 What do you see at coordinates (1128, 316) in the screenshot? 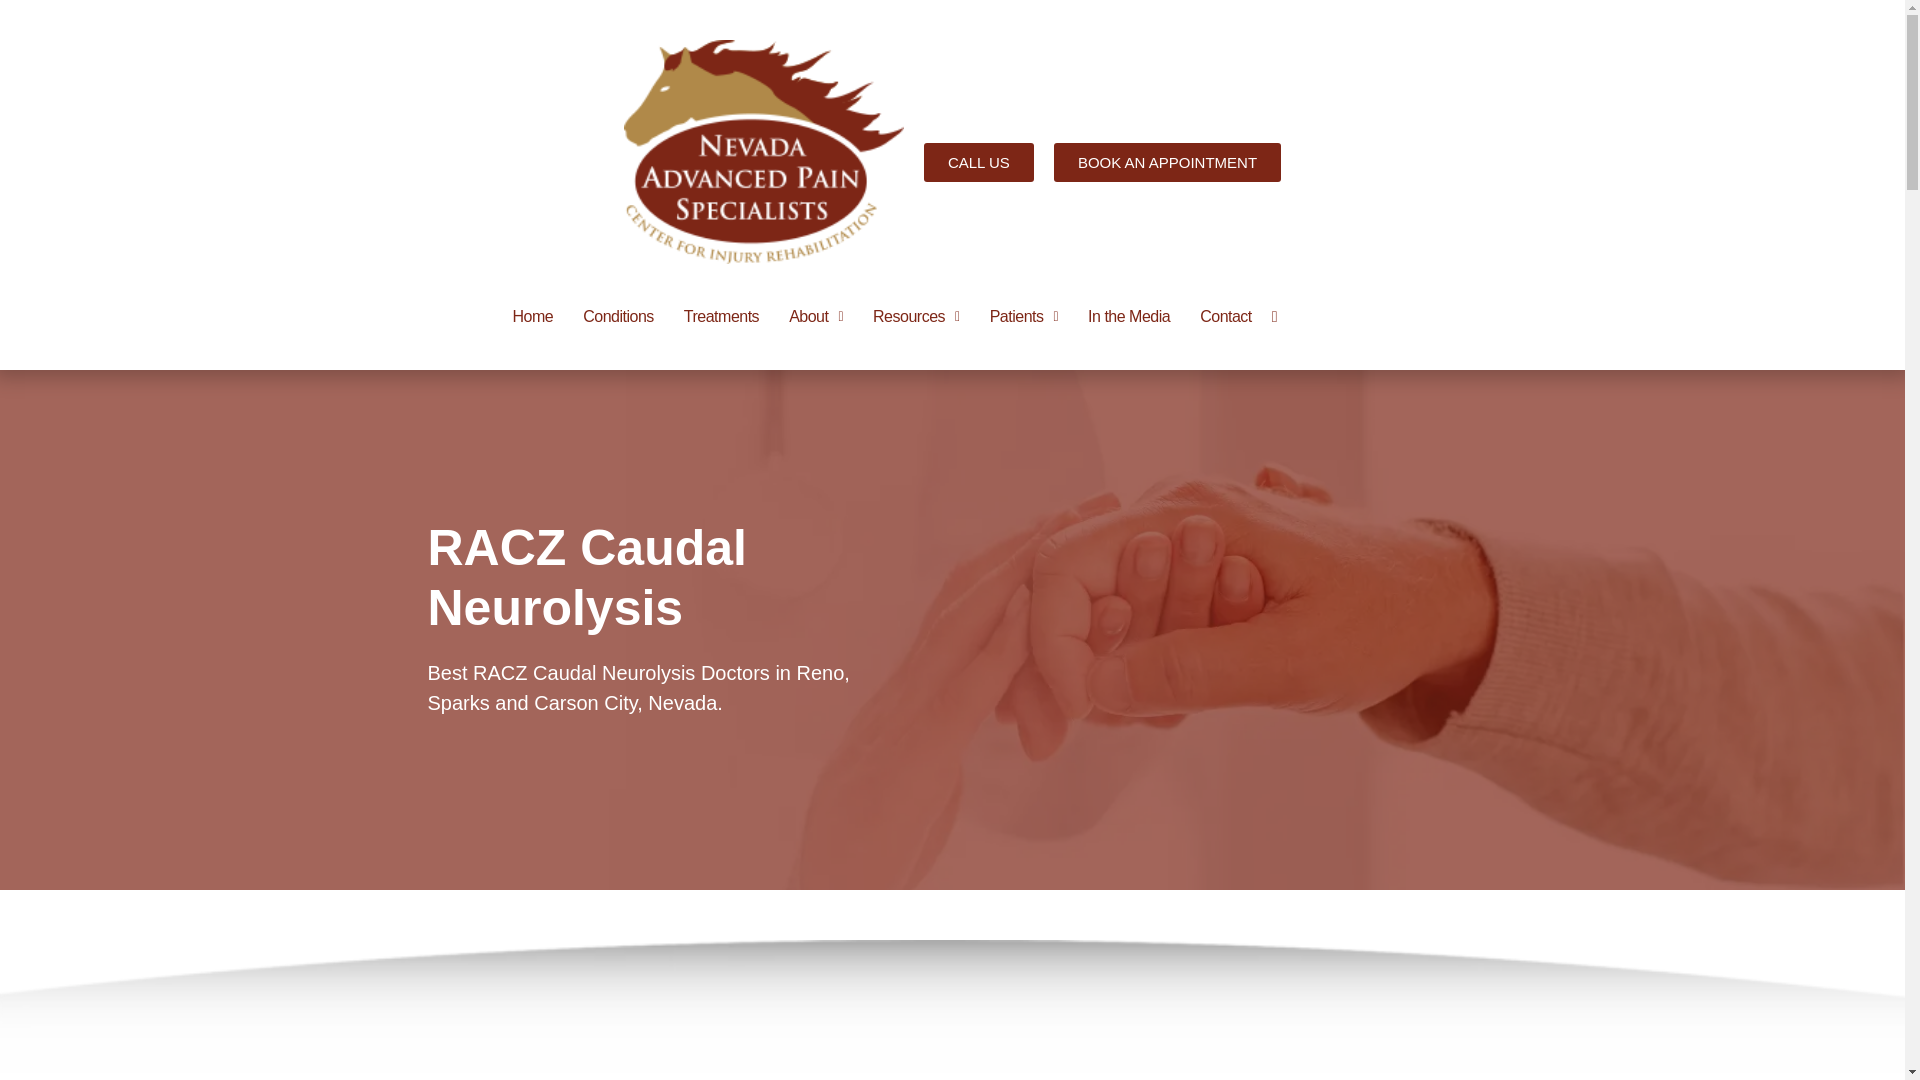
I see `In the Media` at bounding box center [1128, 316].